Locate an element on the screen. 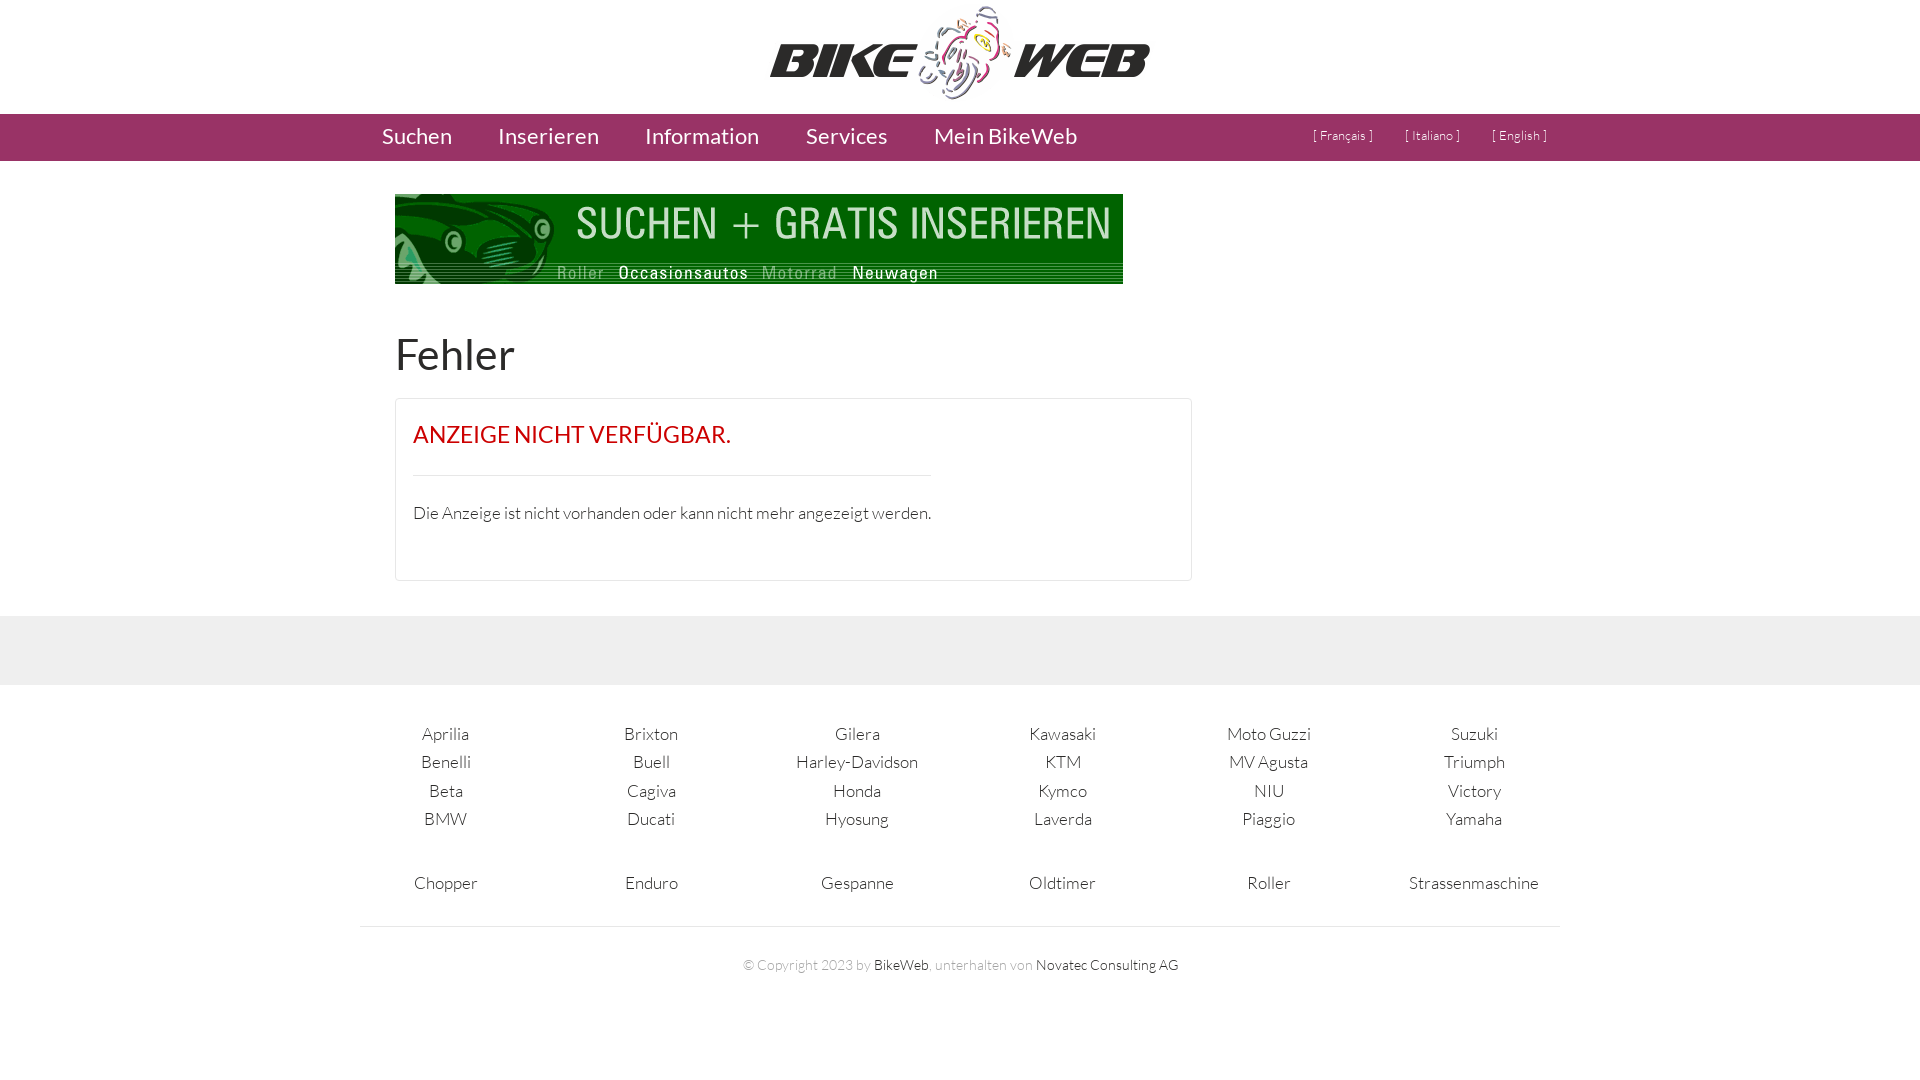 Image resolution: width=1920 pixels, height=1080 pixels. BikeWeb is located at coordinates (902, 964).